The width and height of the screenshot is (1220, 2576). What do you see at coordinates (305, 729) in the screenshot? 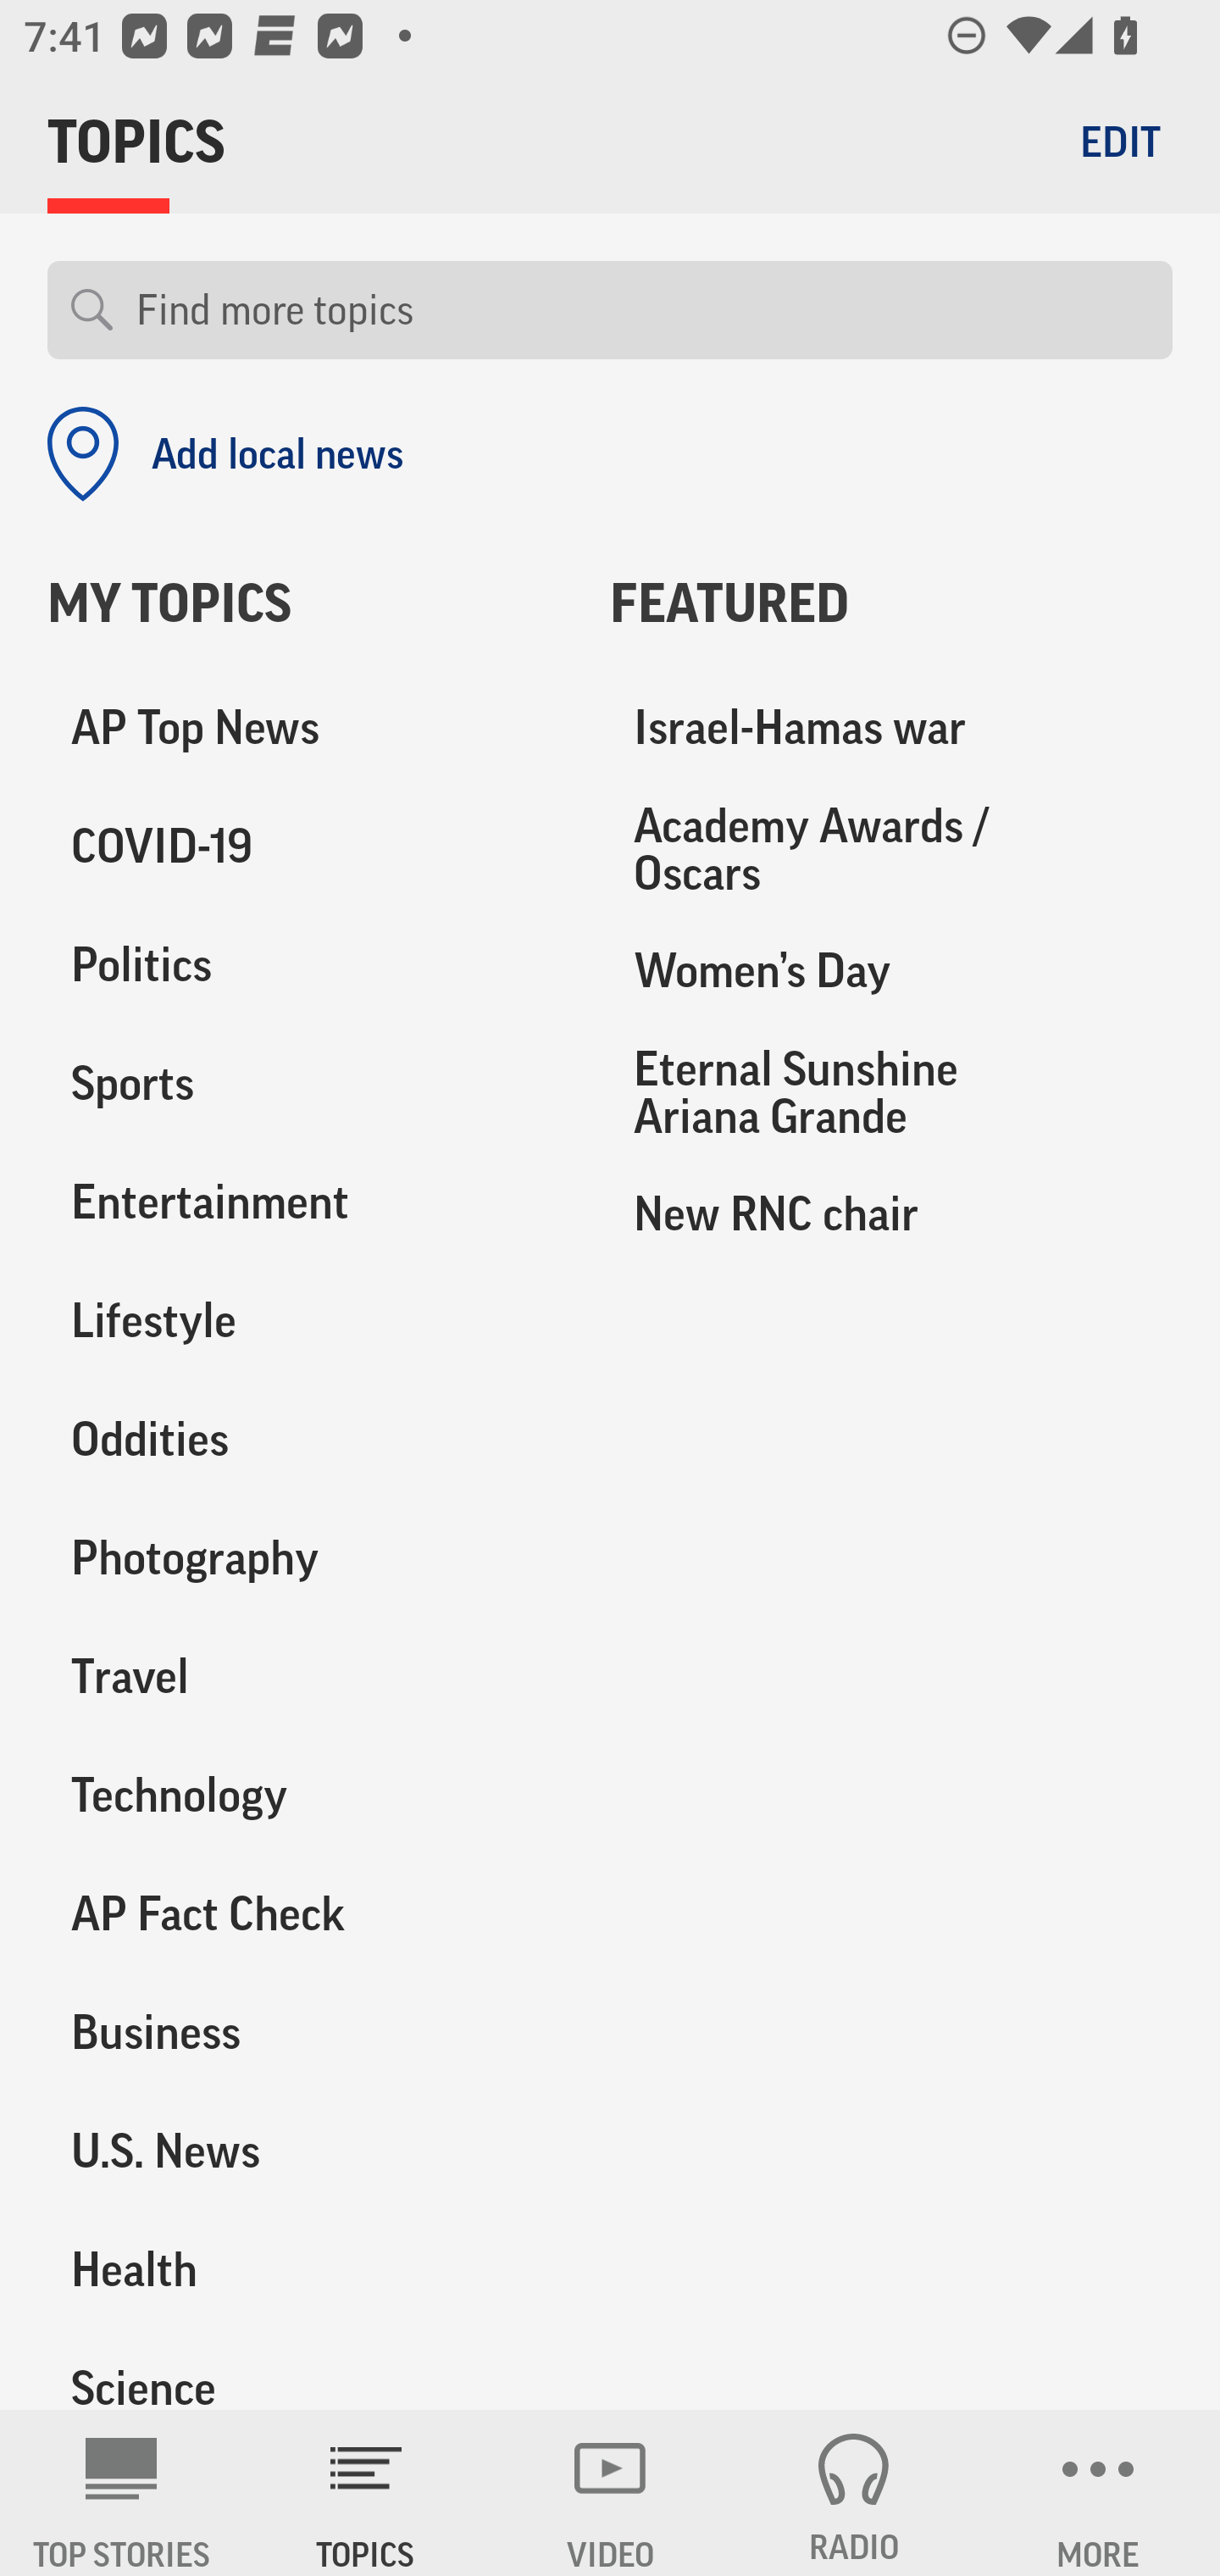
I see `AP Top News` at bounding box center [305, 729].